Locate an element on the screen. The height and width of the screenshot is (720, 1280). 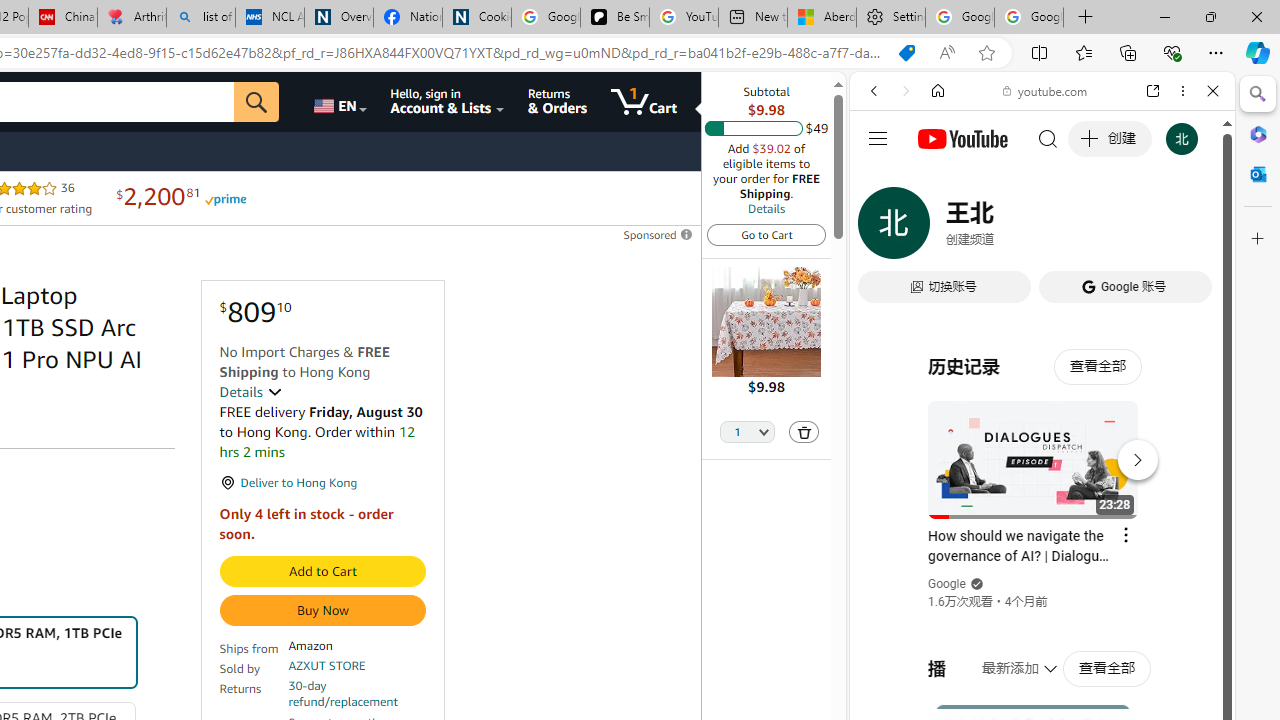
Preferences is located at coordinates (1190, 228).